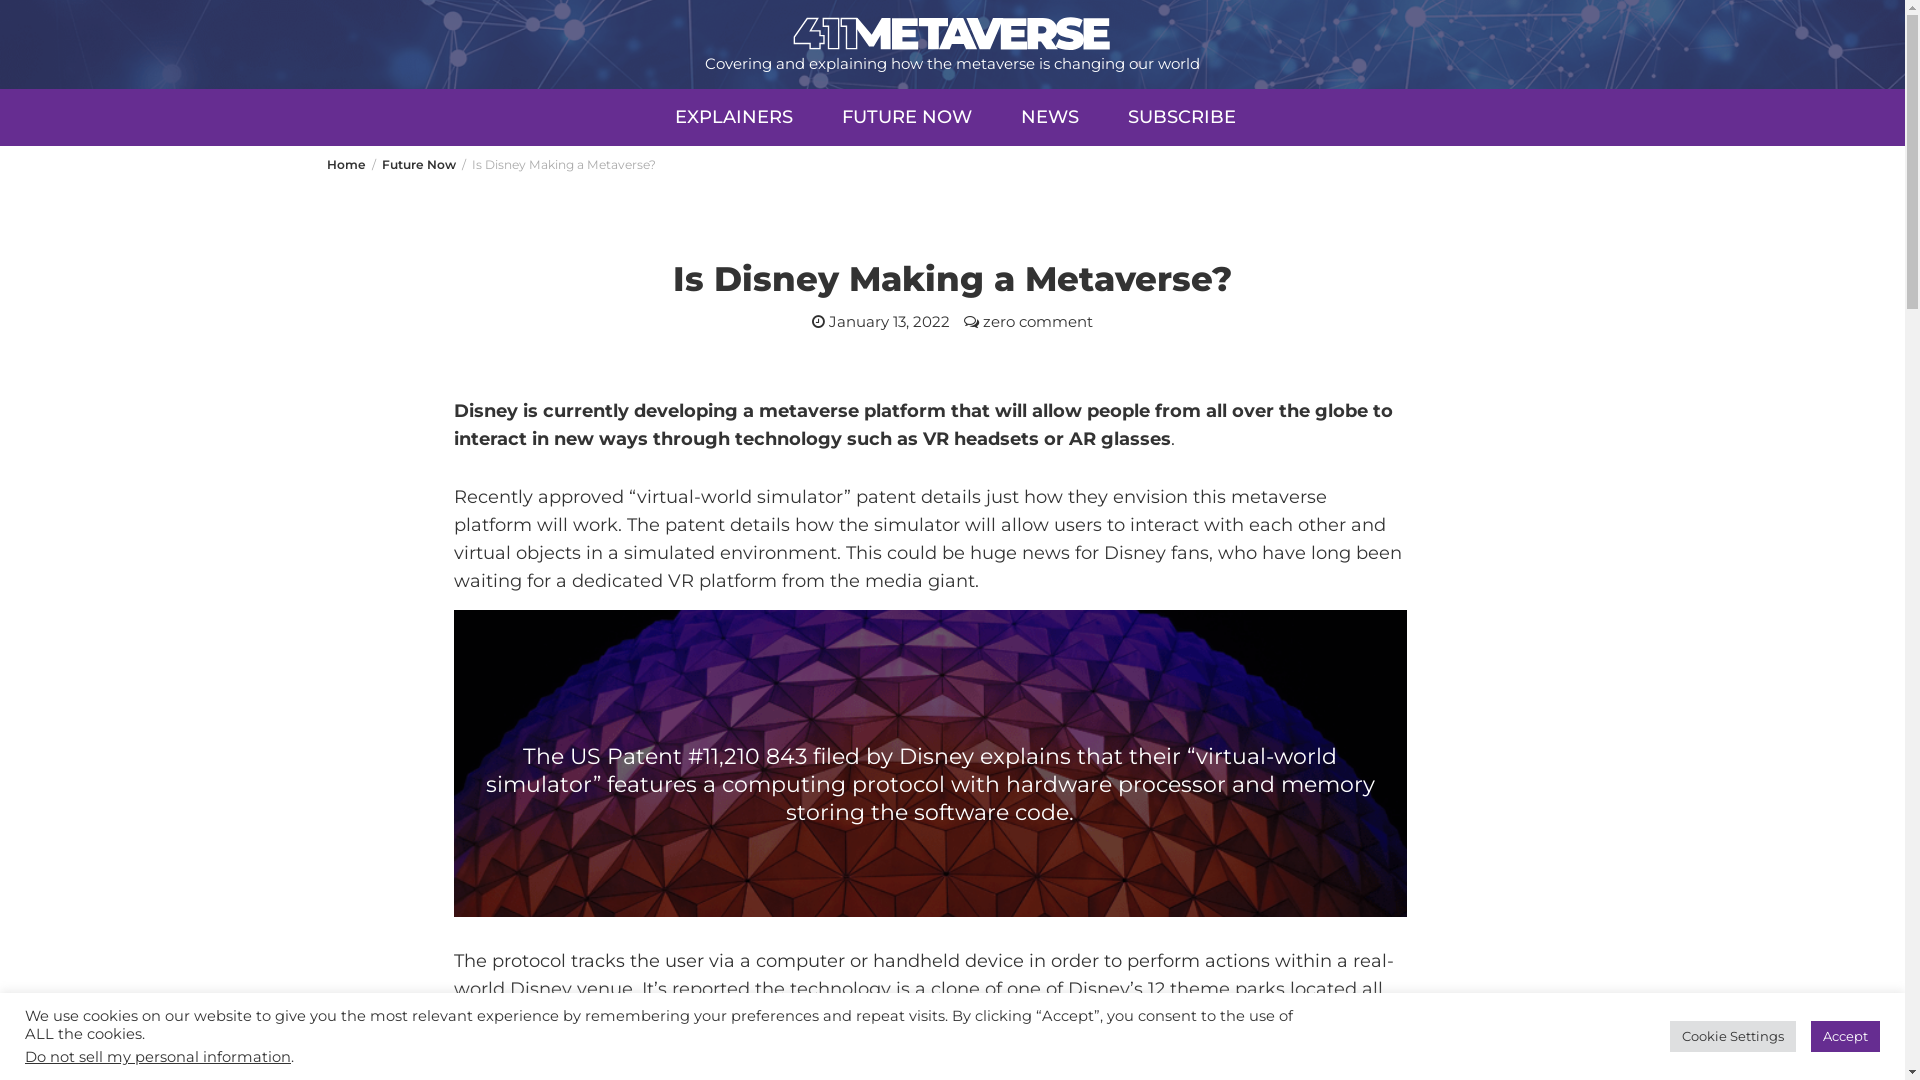 The width and height of the screenshot is (1920, 1080). Describe the element at coordinates (1049, 118) in the screenshot. I see `NEWS` at that location.